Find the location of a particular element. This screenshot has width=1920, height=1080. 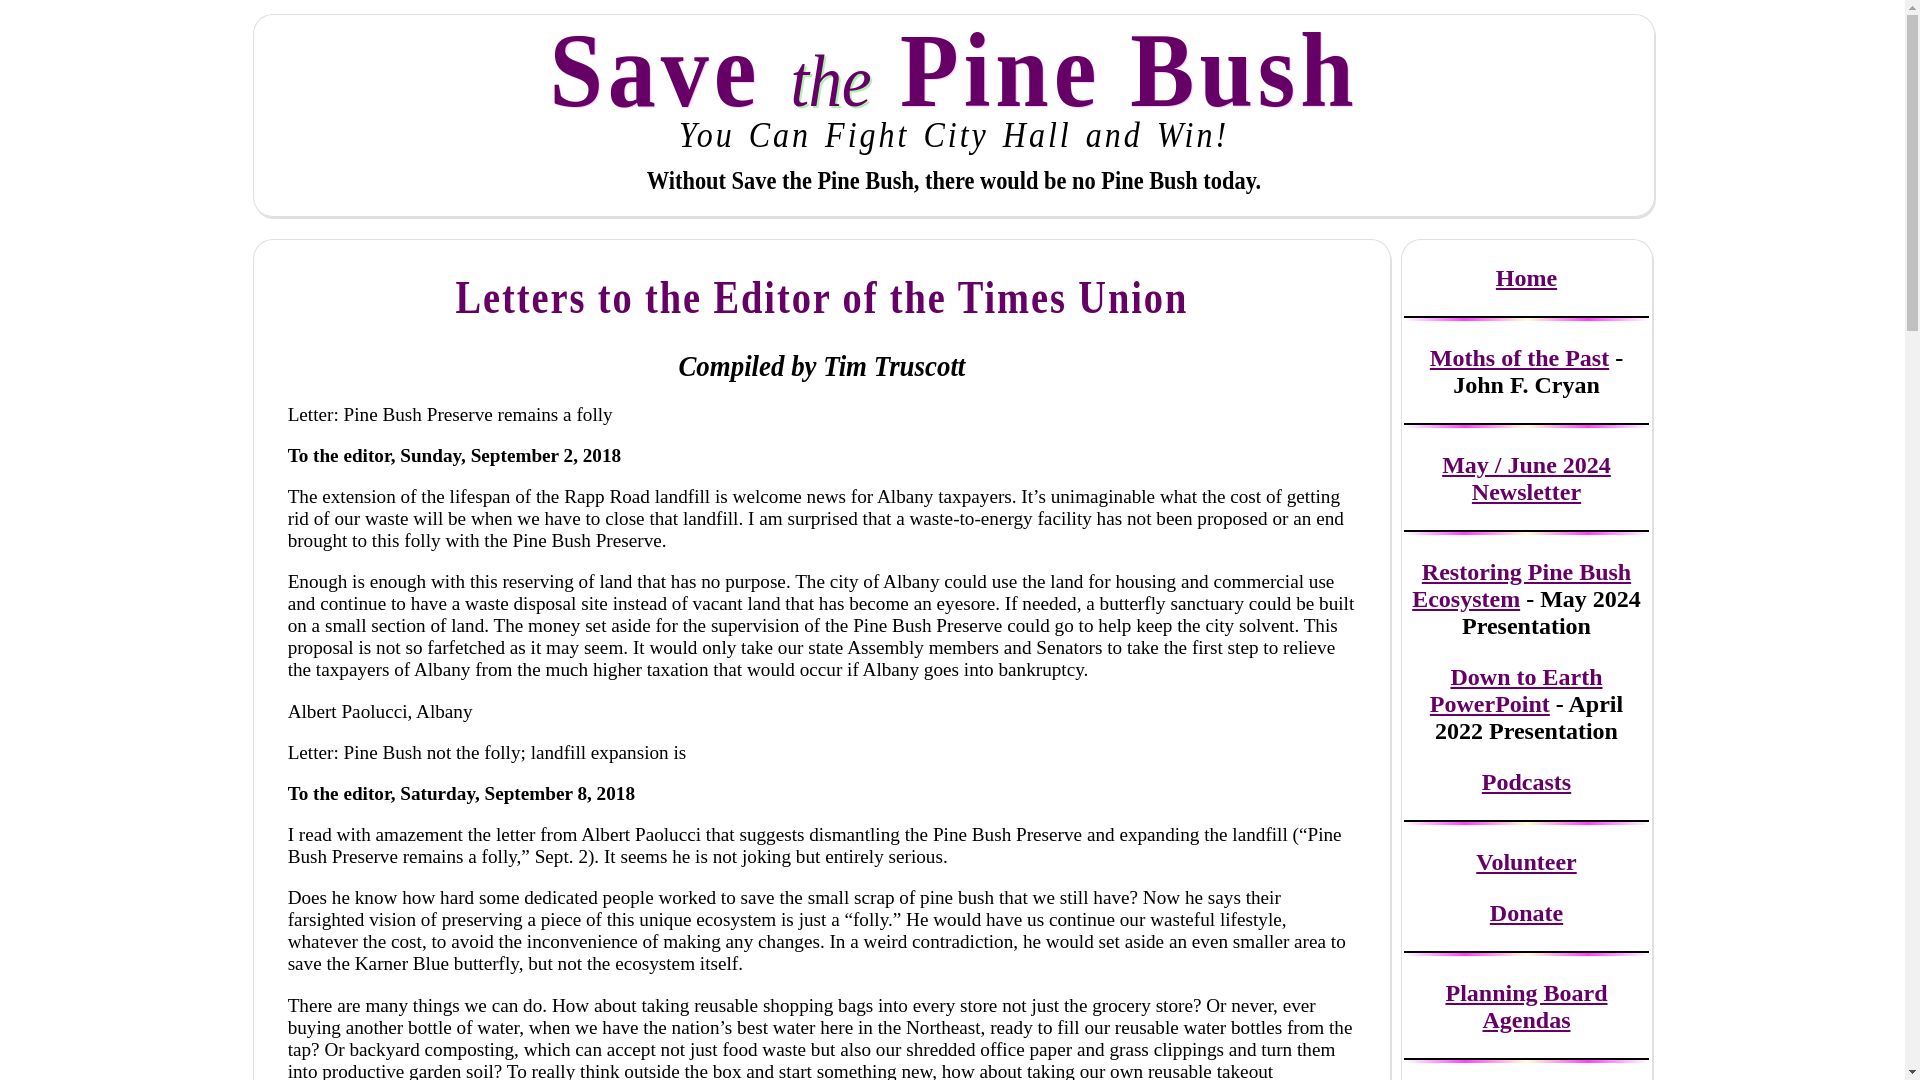

Podcasts is located at coordinates (1526, 781).